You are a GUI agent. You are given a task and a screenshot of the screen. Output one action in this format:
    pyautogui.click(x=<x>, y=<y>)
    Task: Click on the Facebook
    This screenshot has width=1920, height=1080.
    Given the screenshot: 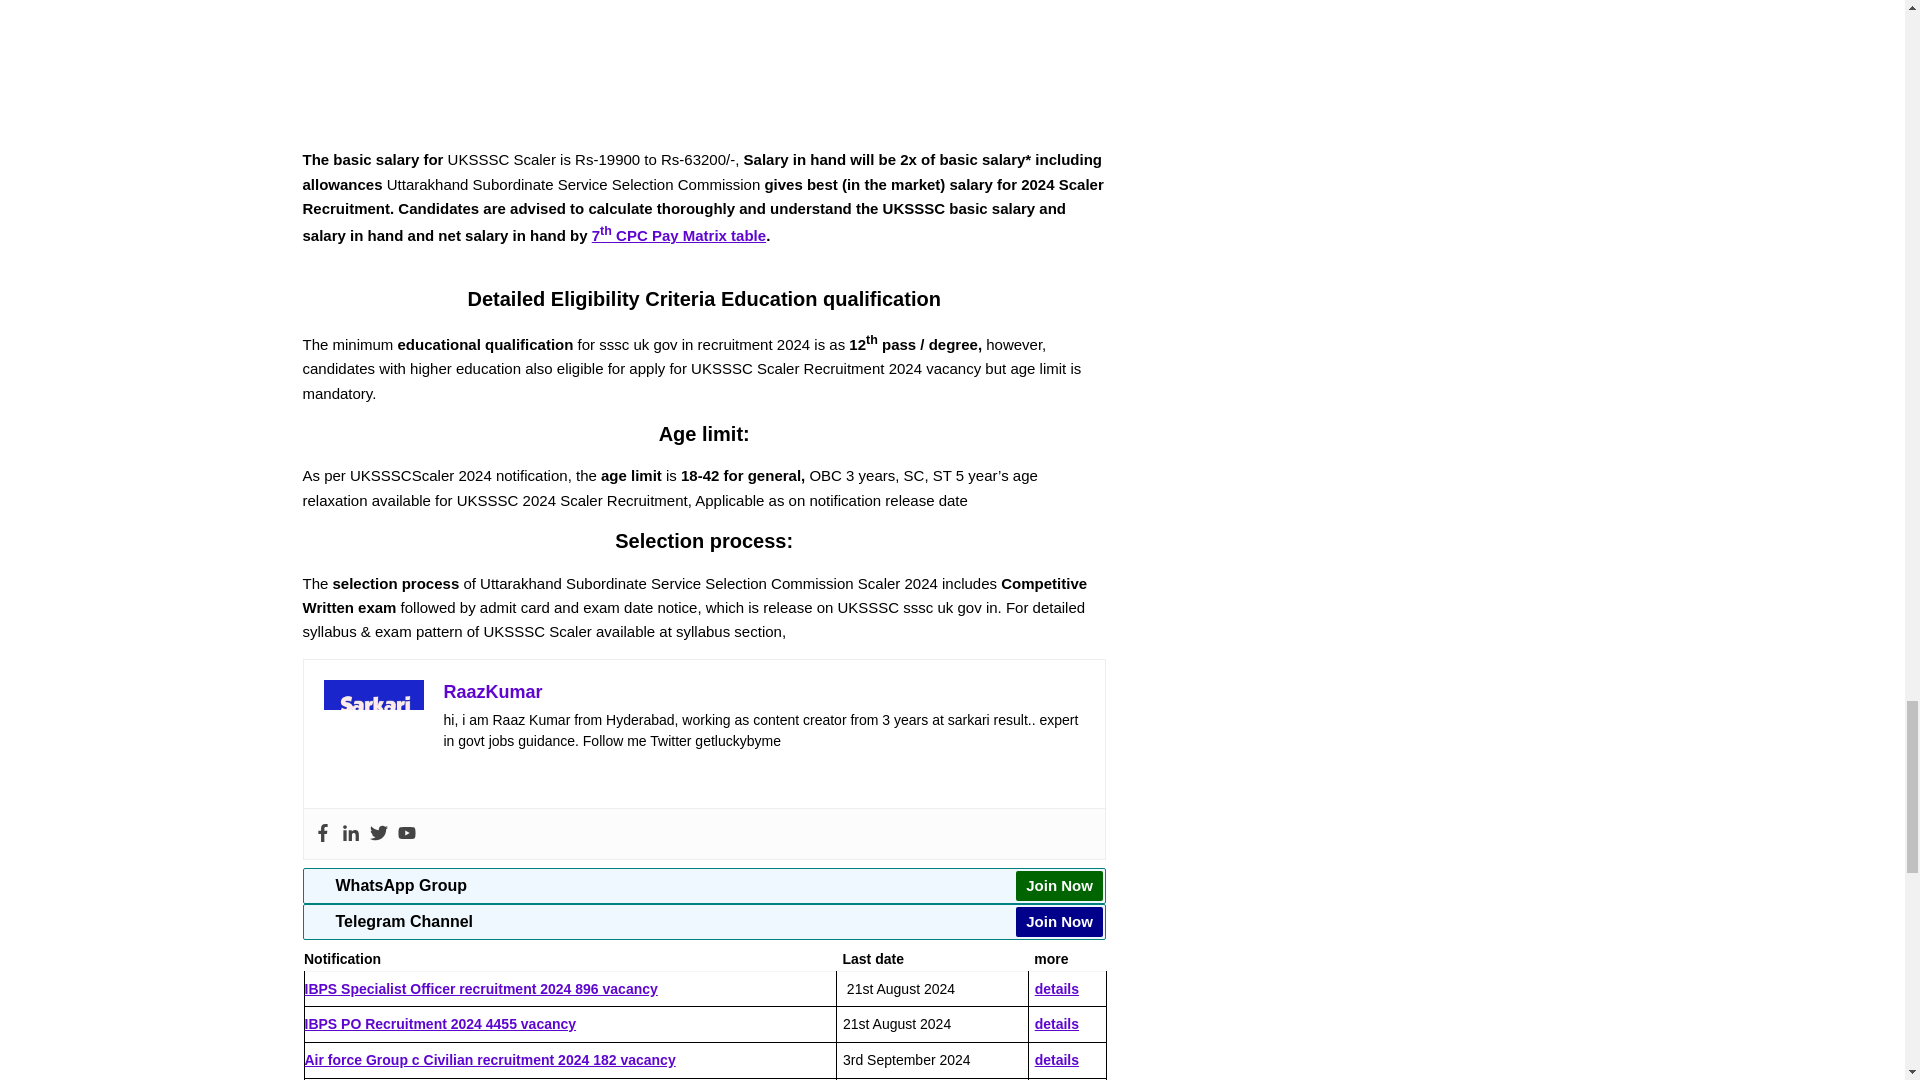 What is the action you would take?
    pyautogui.click(x=323, y=834)
    